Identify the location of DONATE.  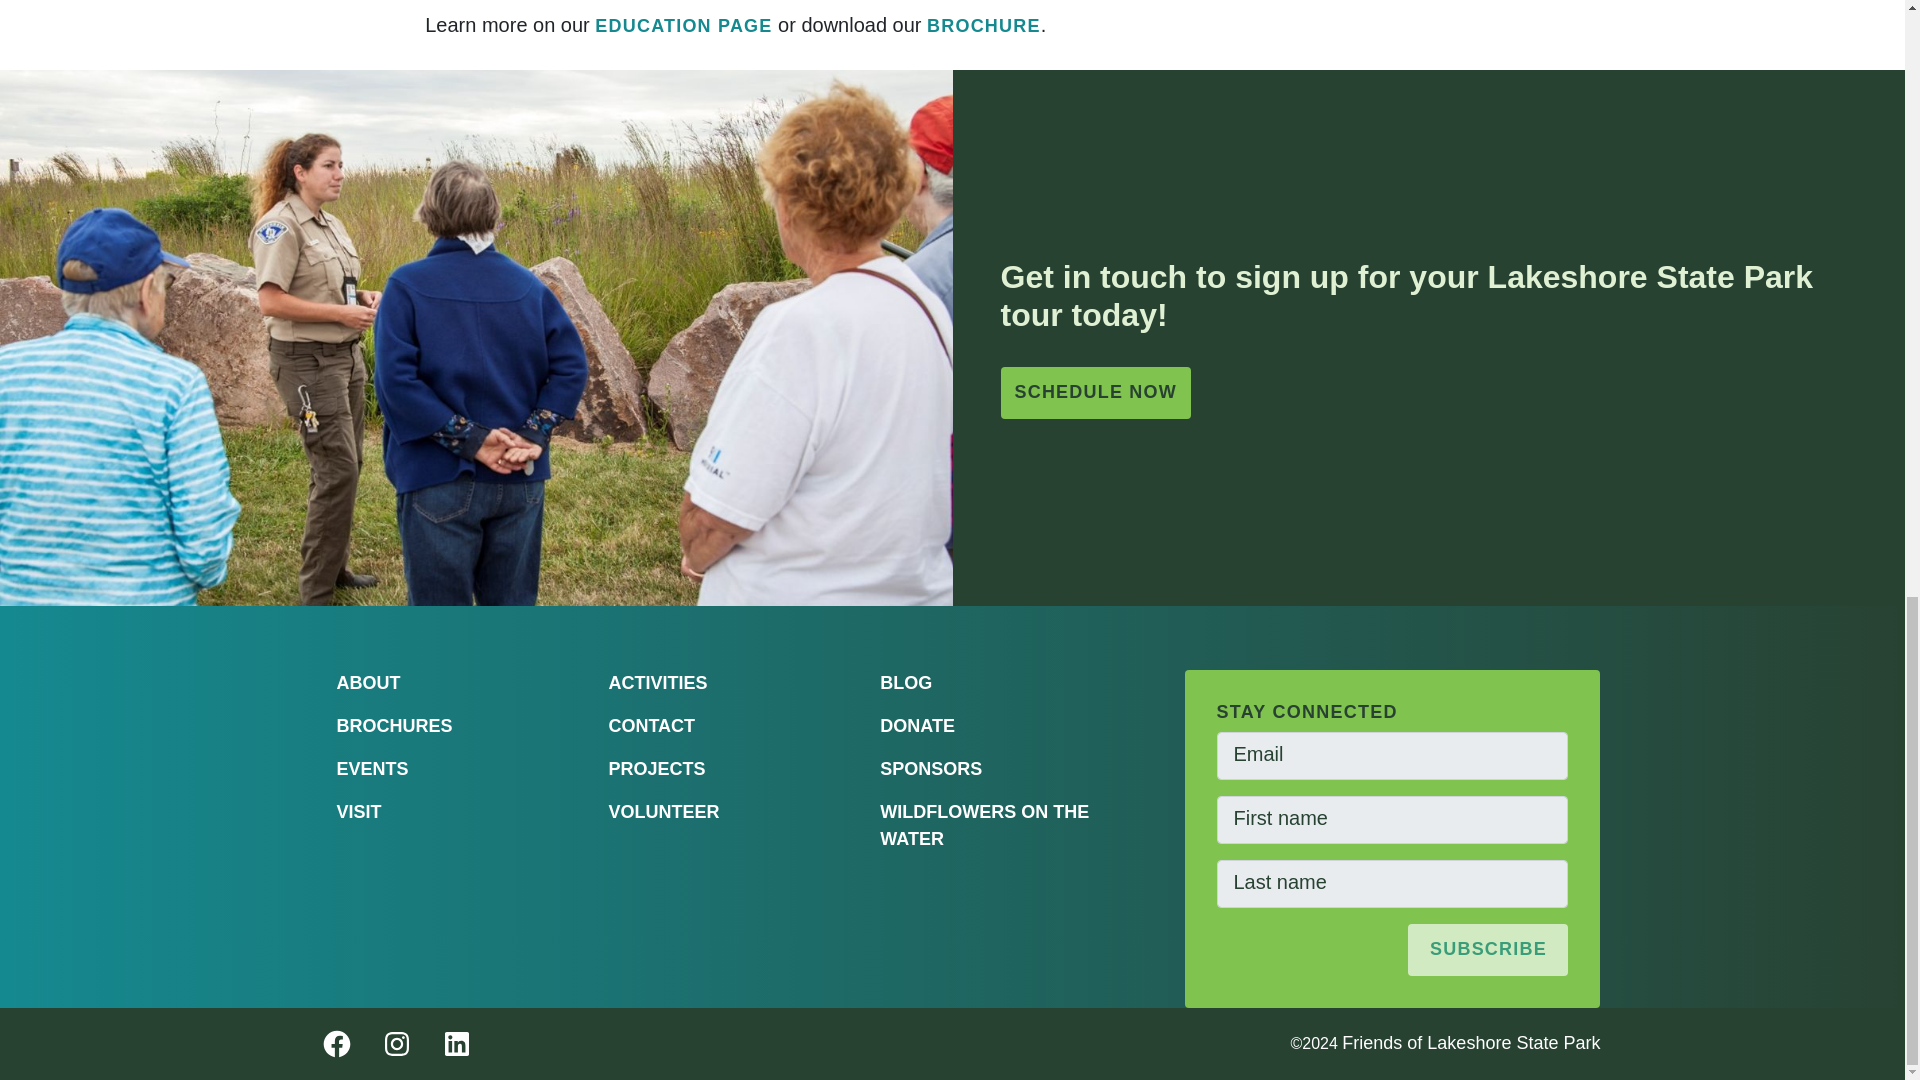
(916, 726).